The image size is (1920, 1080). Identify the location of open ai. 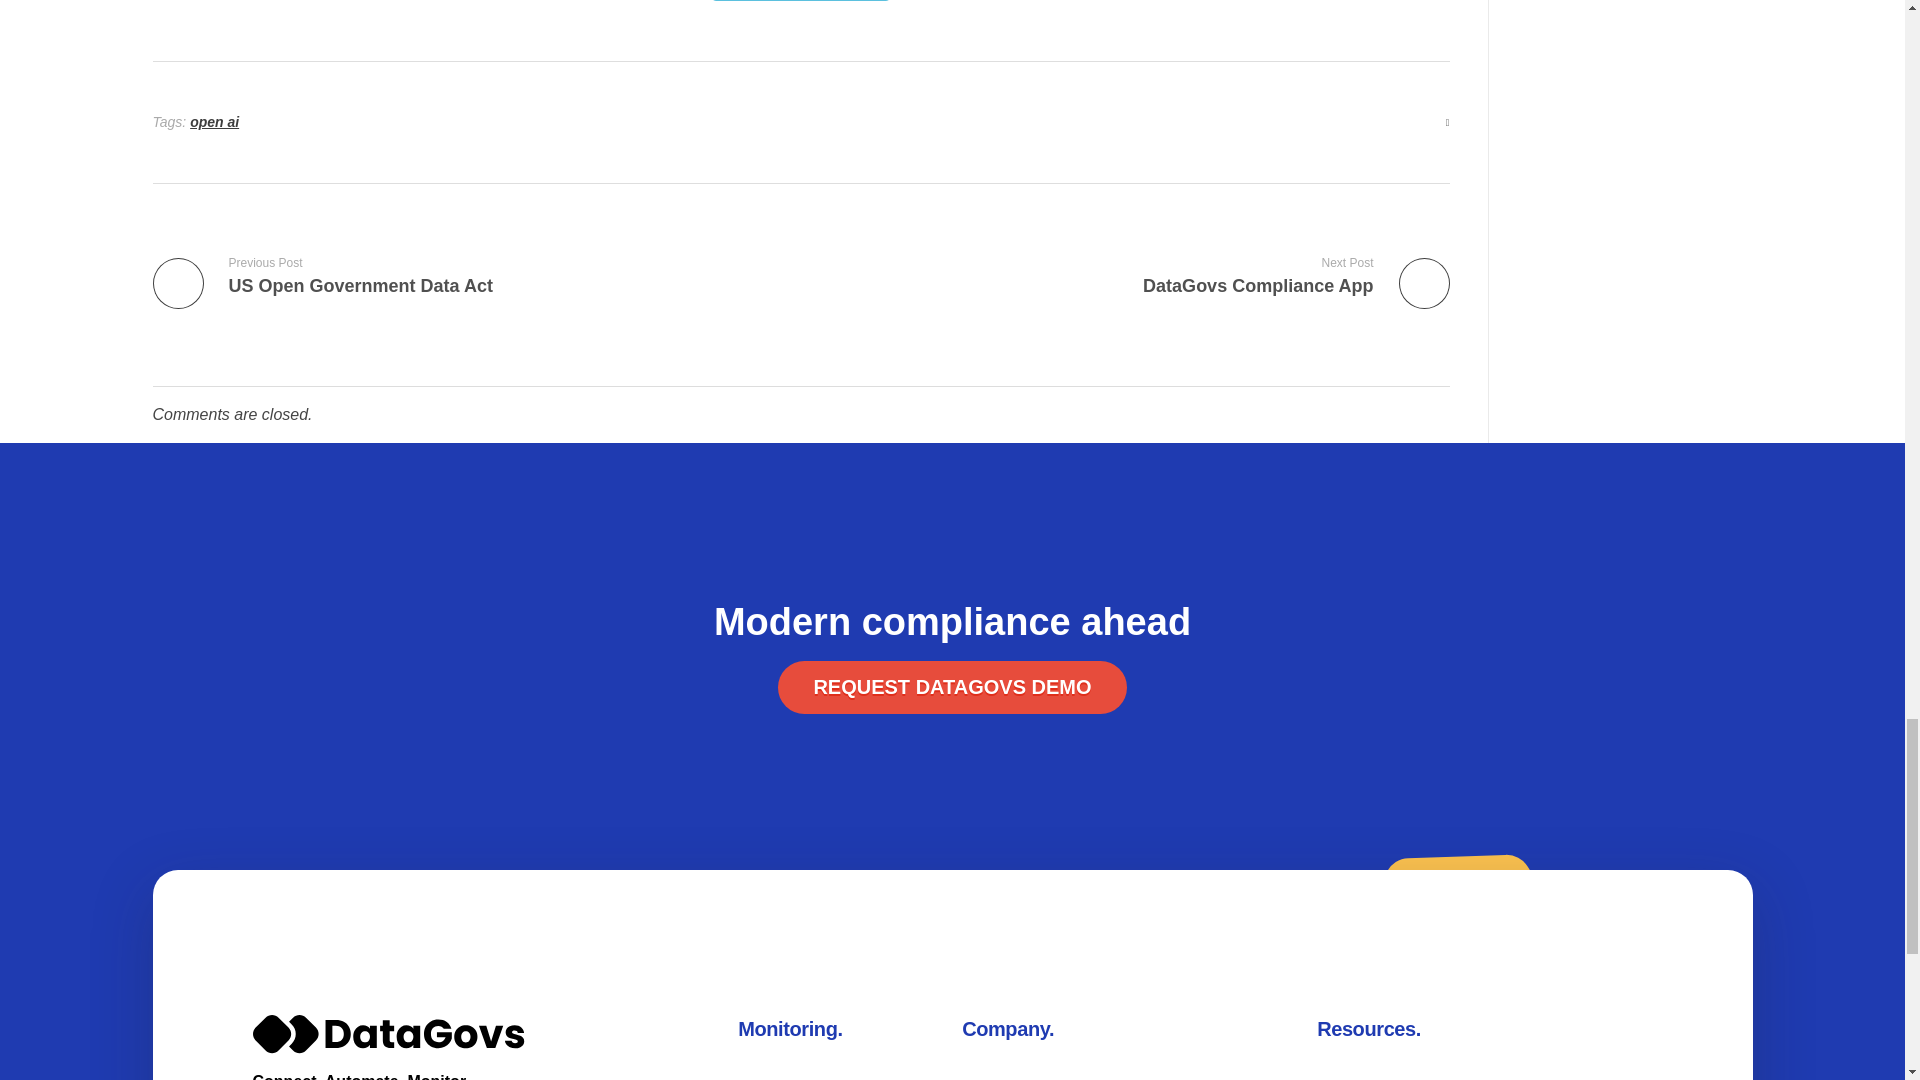
(214, 122).